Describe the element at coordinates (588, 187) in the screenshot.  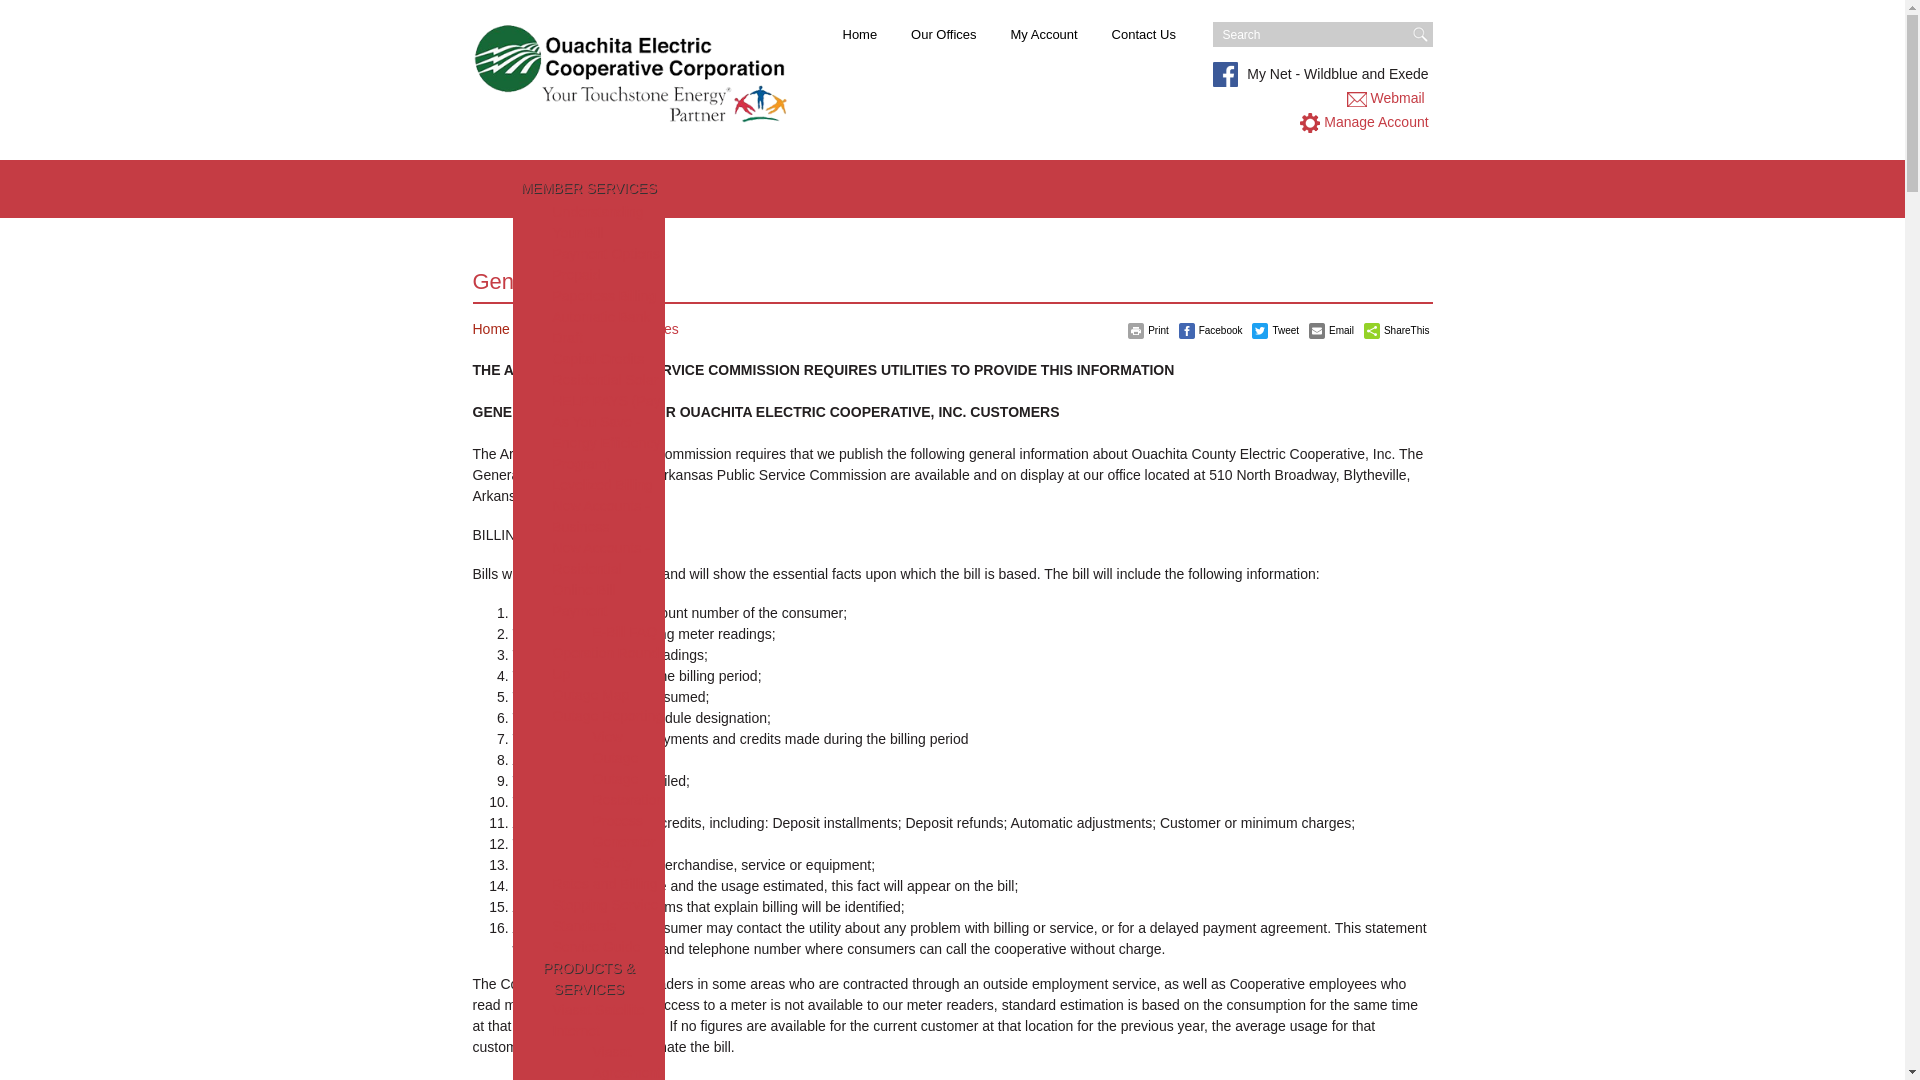
I see `MEMBER SERVICES` at that location.